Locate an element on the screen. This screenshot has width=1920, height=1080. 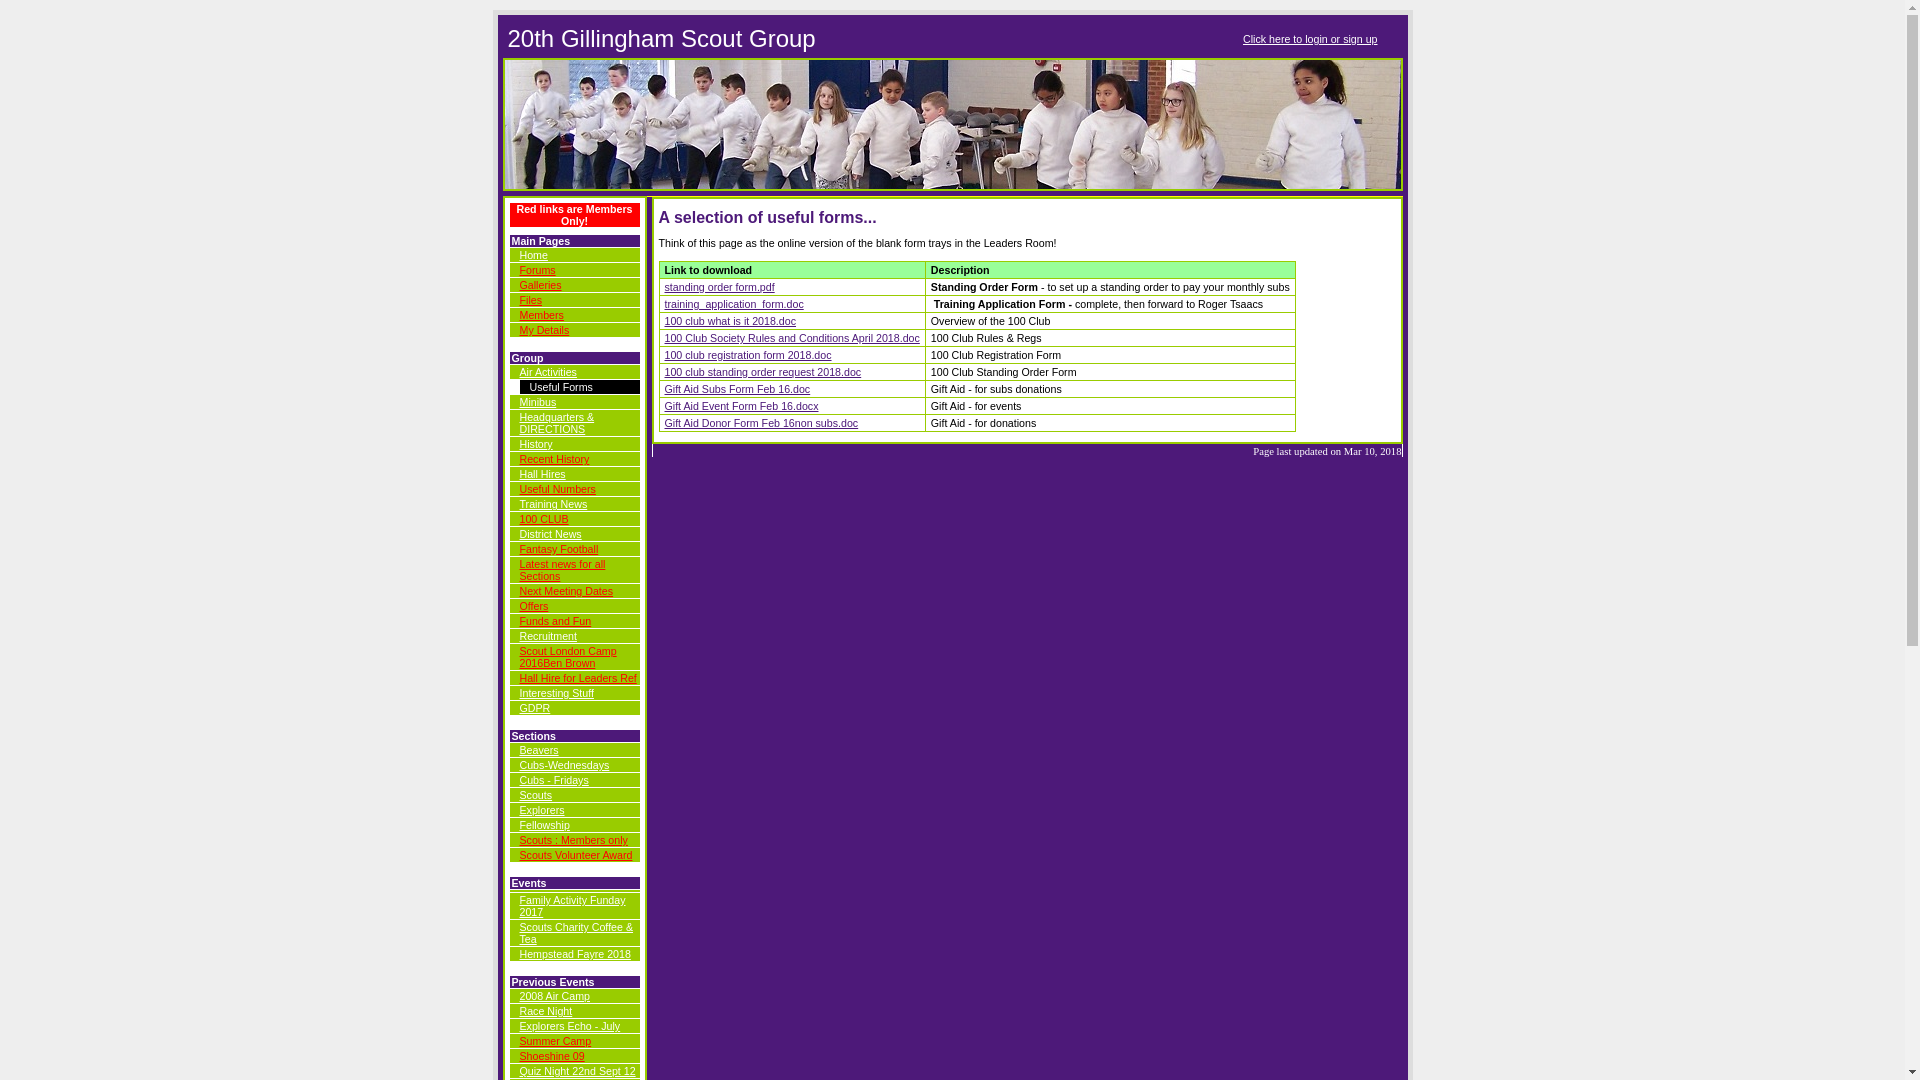
Fellowship is located at coordinates (545, 825).